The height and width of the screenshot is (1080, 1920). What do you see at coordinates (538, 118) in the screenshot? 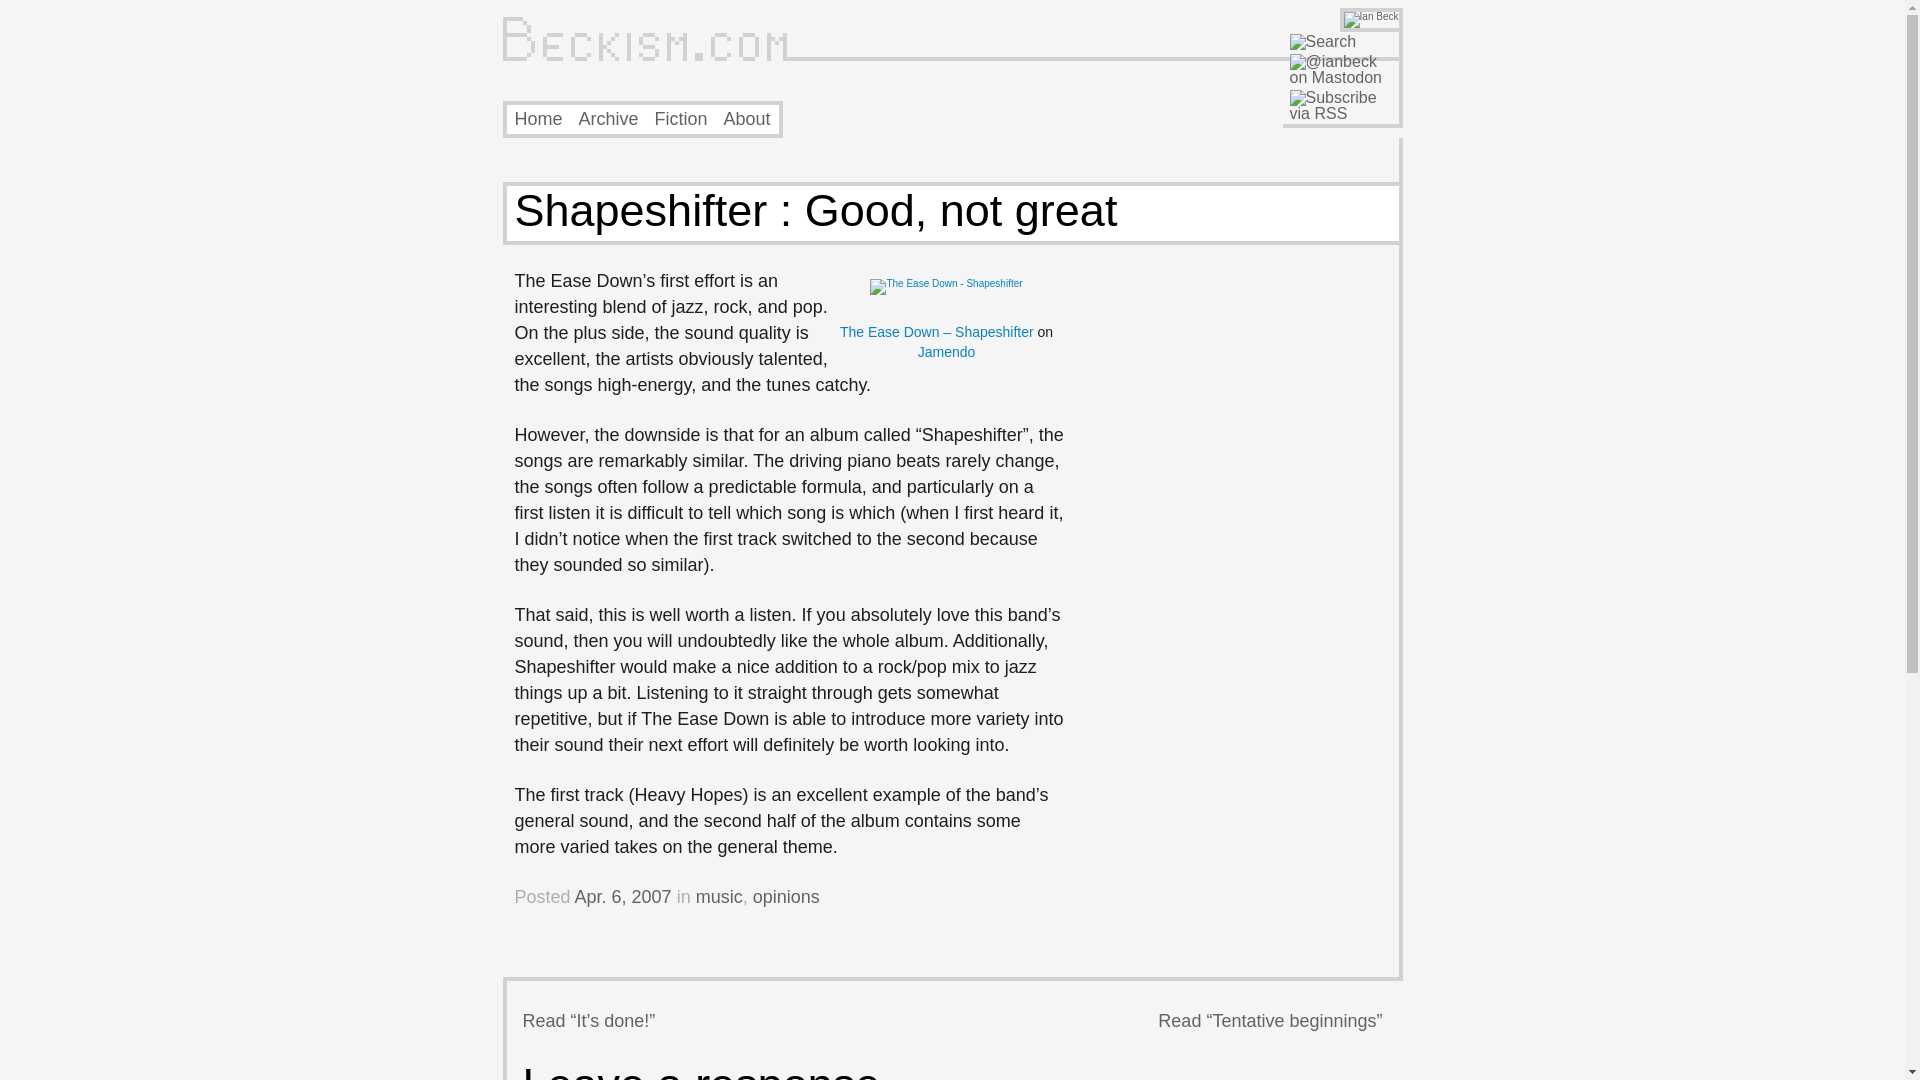
I see `Home` at bounding box center [538, 118].